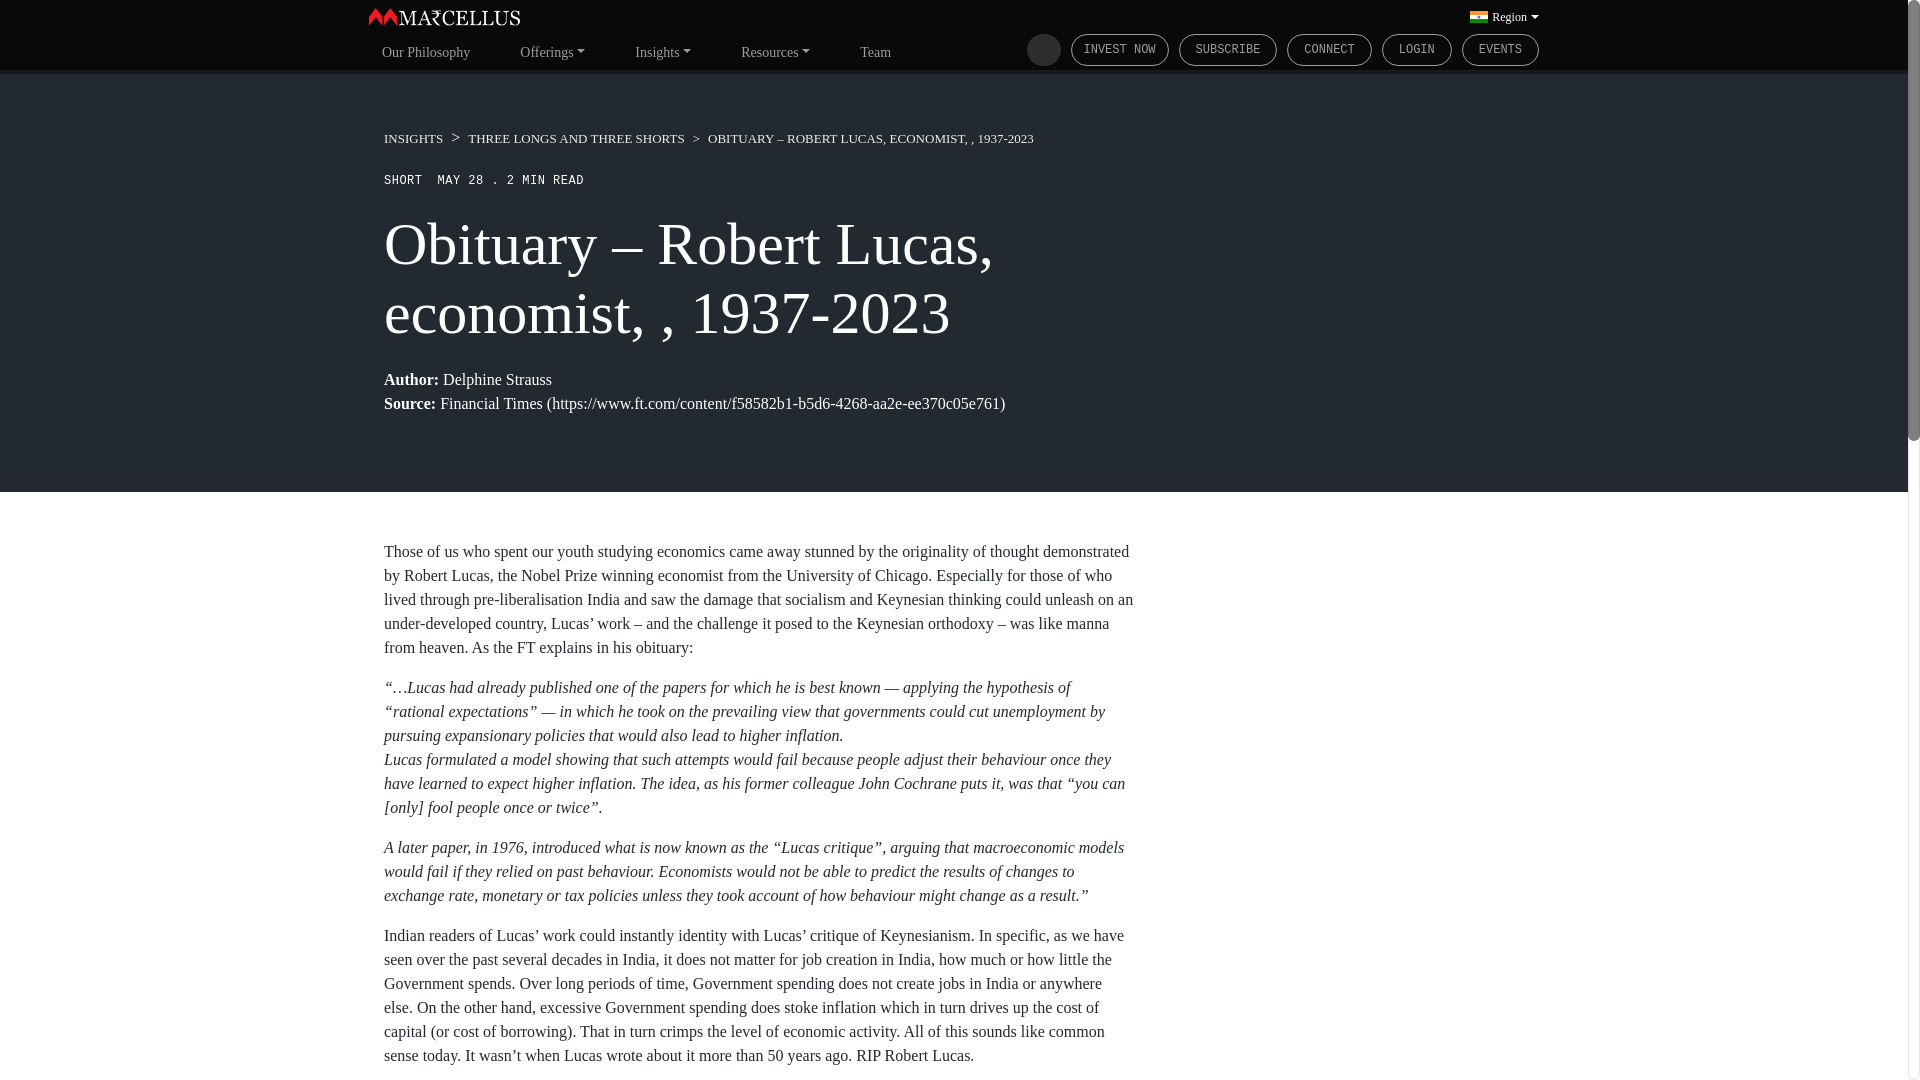 This screenshot has height=1080, width=1920. Describe the element at coordinates (1504, 16) in the screenshot. I see `Region` at that location.